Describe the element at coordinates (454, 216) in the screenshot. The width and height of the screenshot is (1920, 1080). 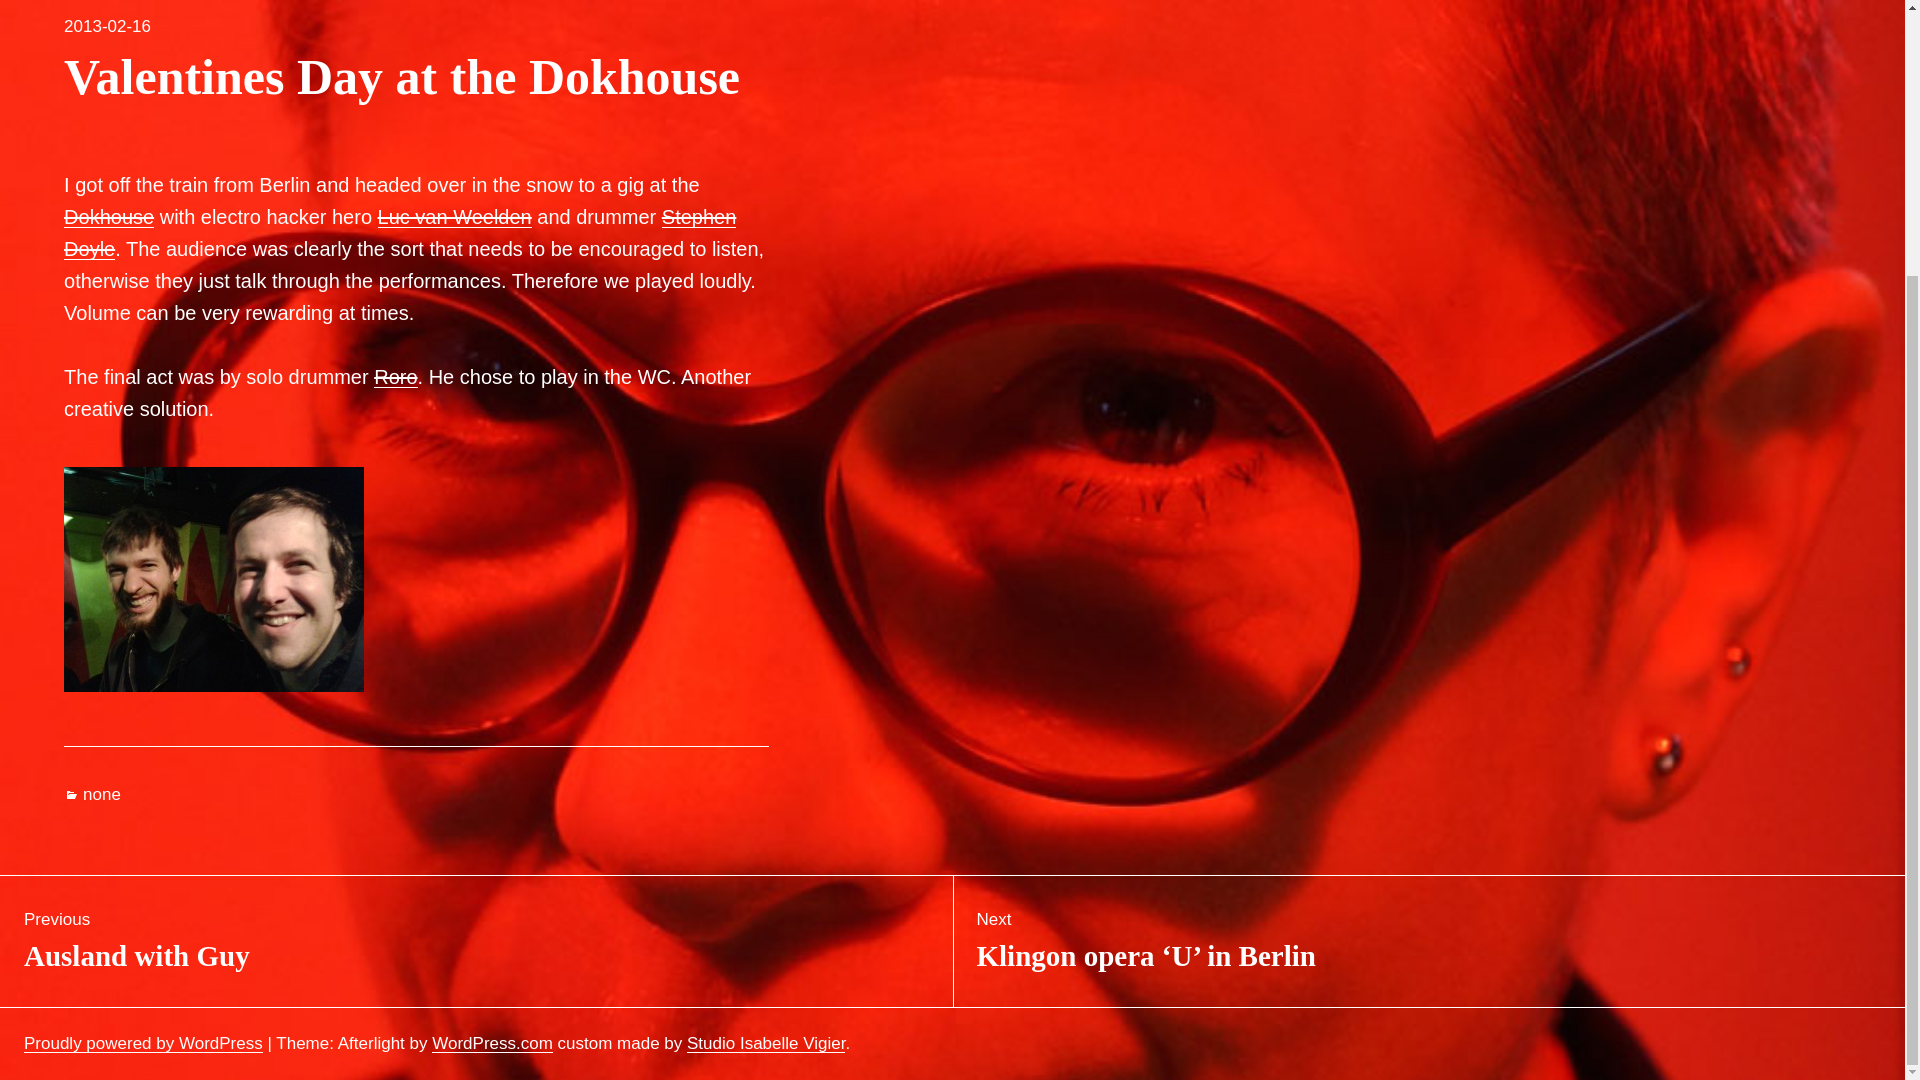
I see `Luc van Weelden` at that location.